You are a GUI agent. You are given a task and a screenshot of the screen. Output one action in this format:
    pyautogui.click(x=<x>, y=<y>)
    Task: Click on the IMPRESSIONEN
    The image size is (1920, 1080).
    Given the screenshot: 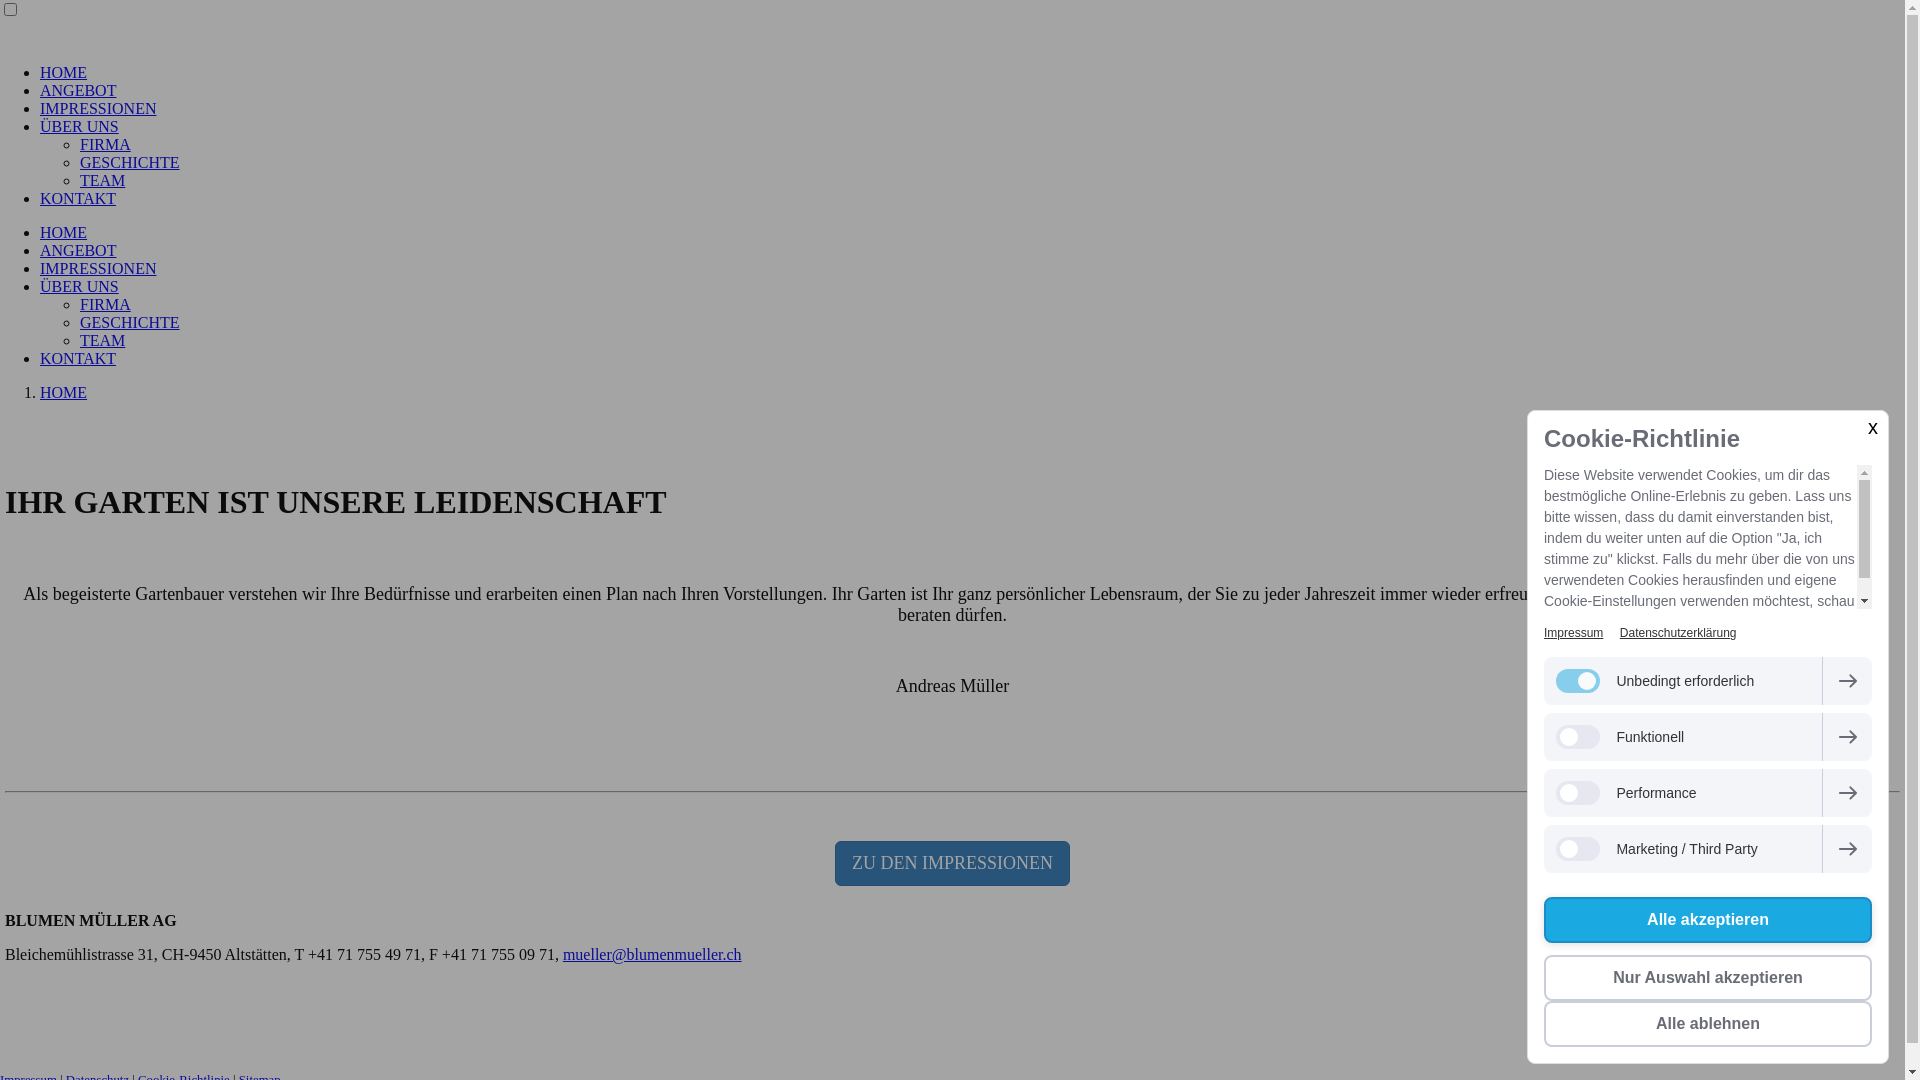 What is the action you would take?
    pyautogui.click(x=98, y=268)
    